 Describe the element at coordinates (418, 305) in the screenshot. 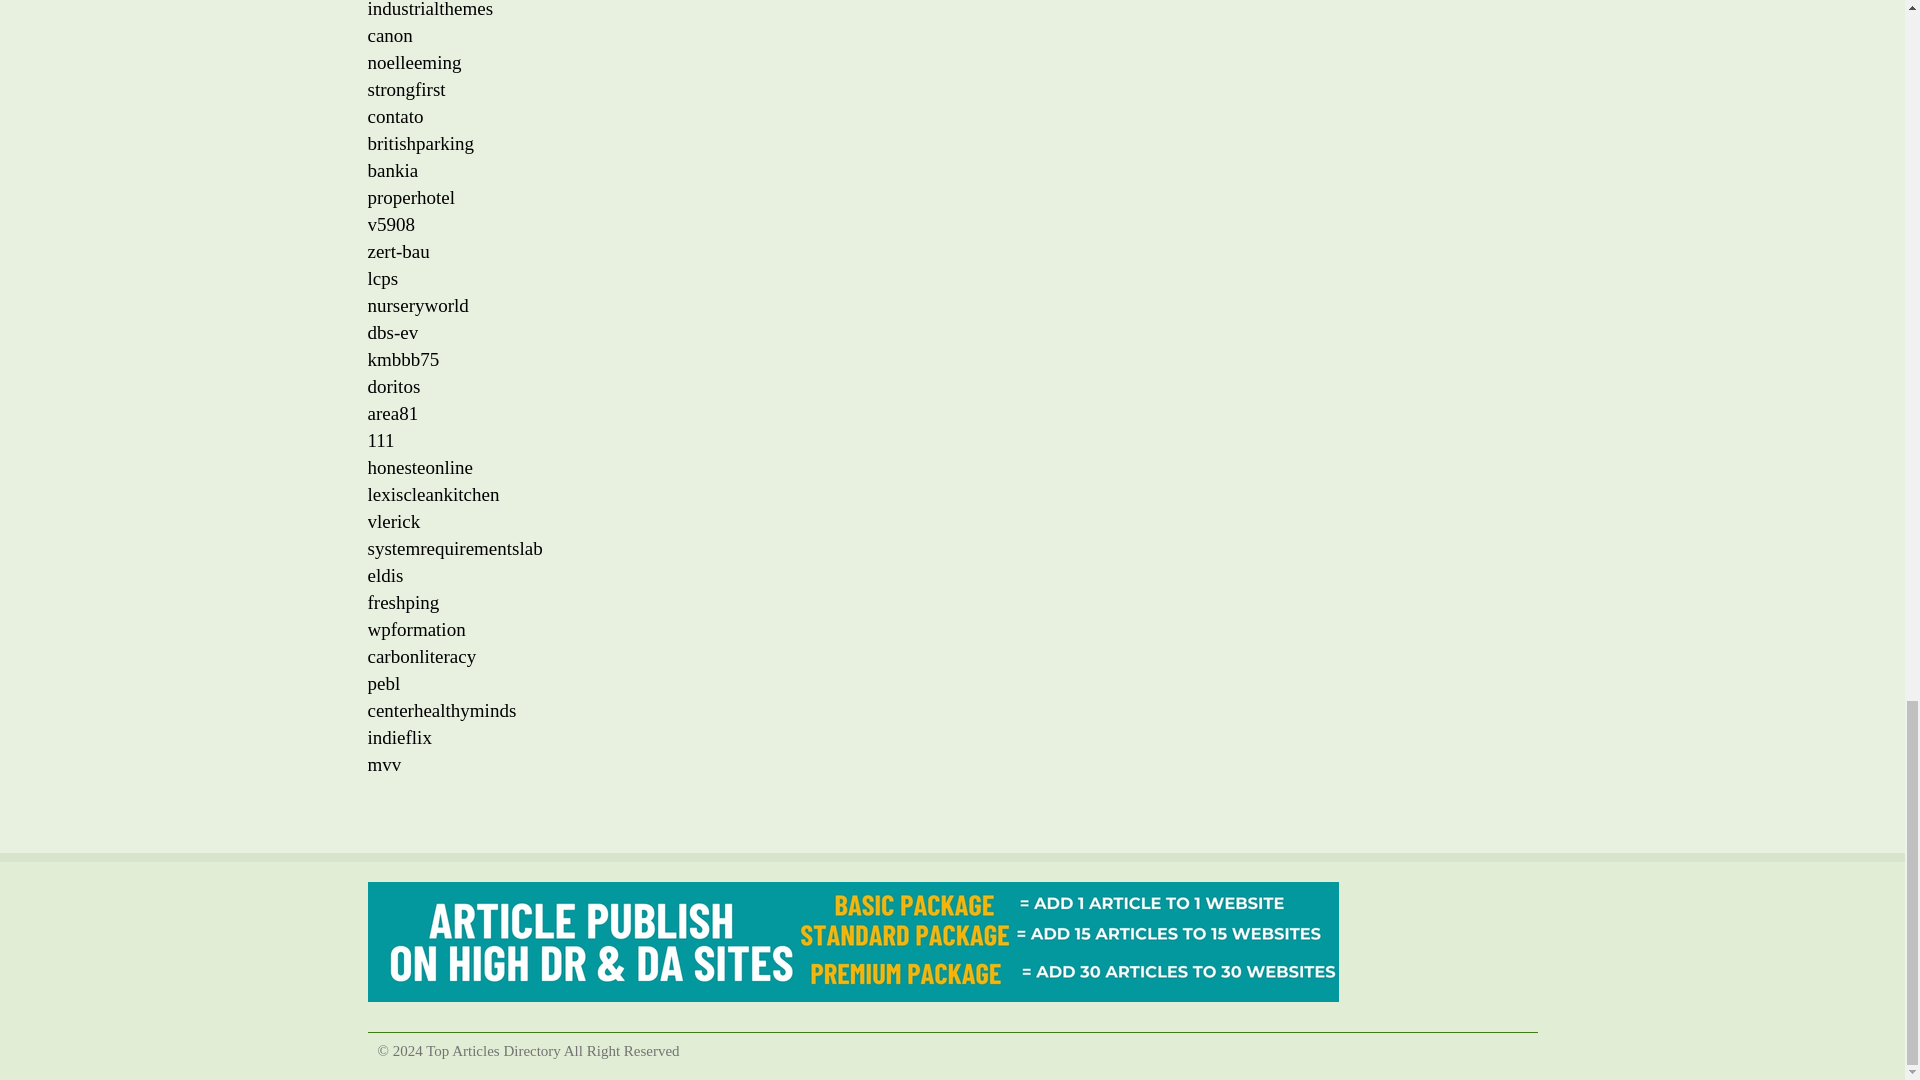

I see `nurseryworld` at that location.